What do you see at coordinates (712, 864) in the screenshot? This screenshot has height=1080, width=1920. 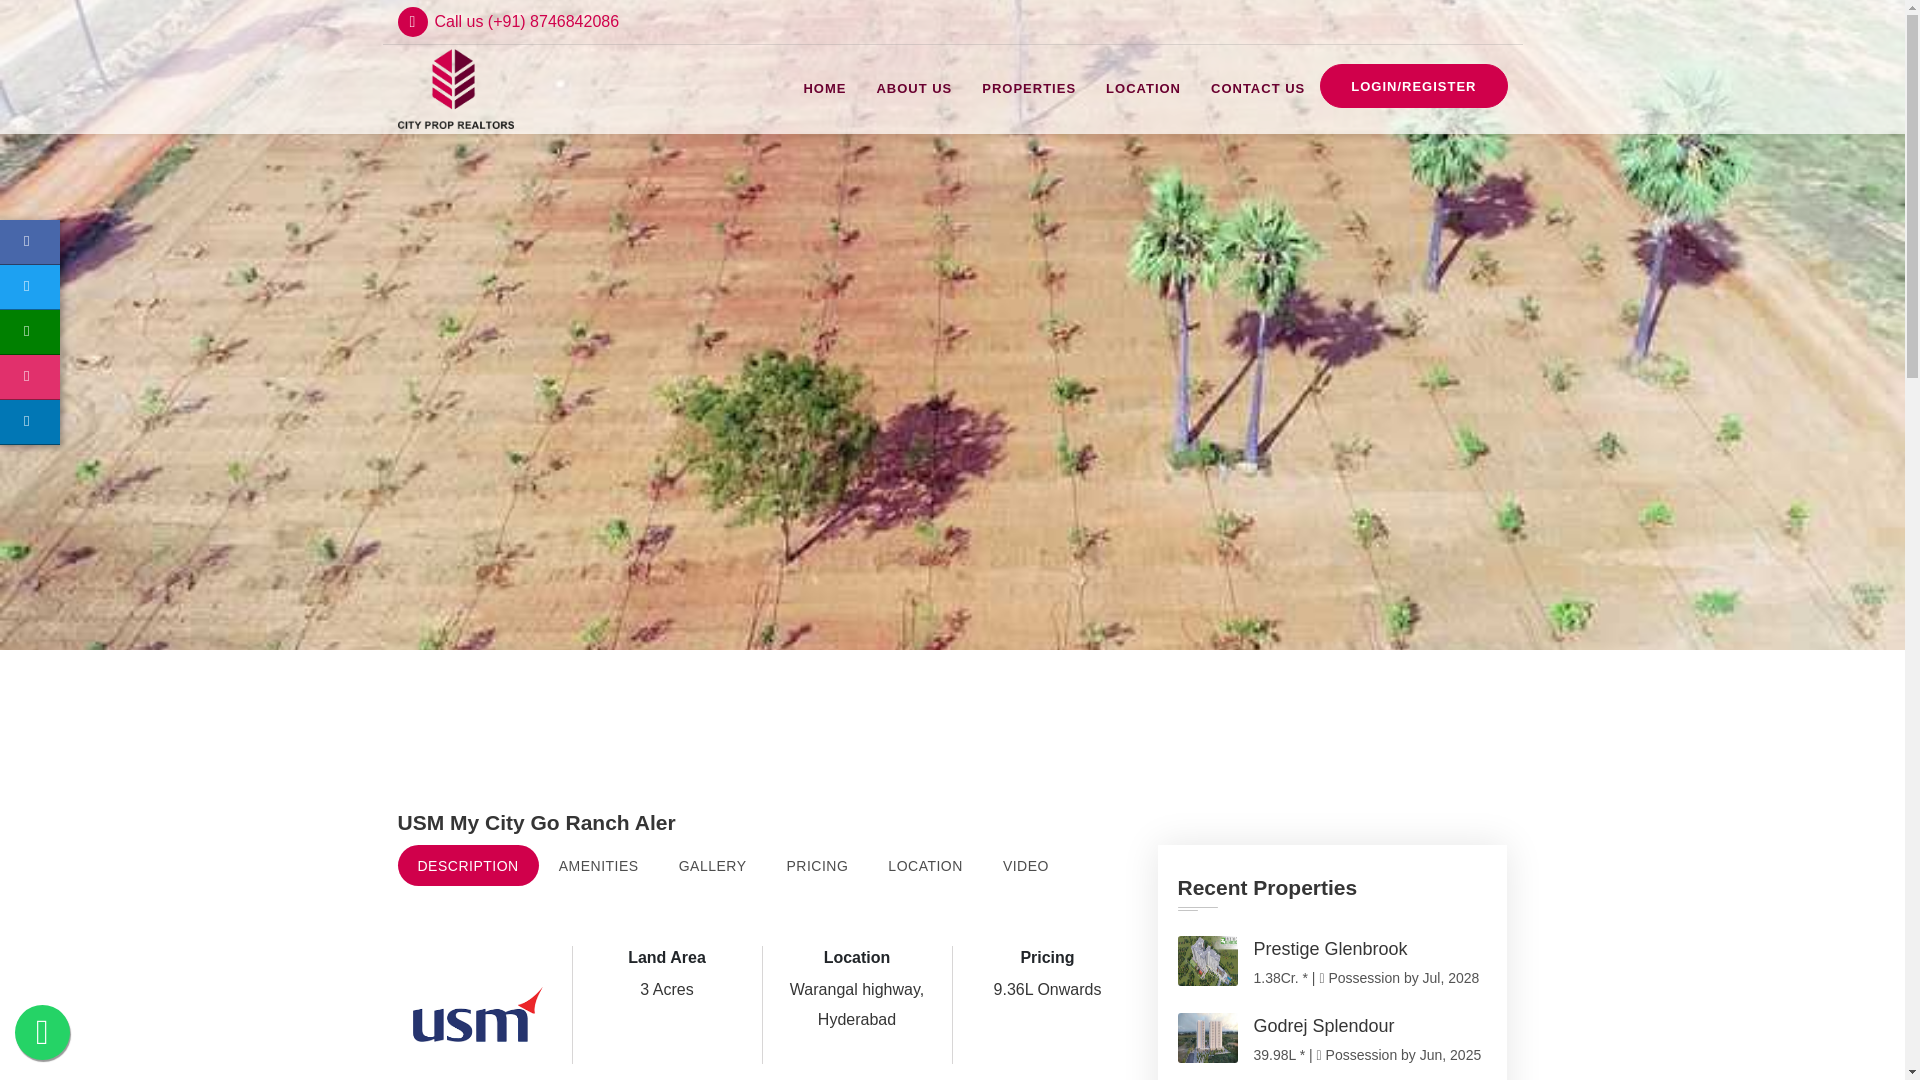 I see `GALLERY` at bounding box center [712, 864].